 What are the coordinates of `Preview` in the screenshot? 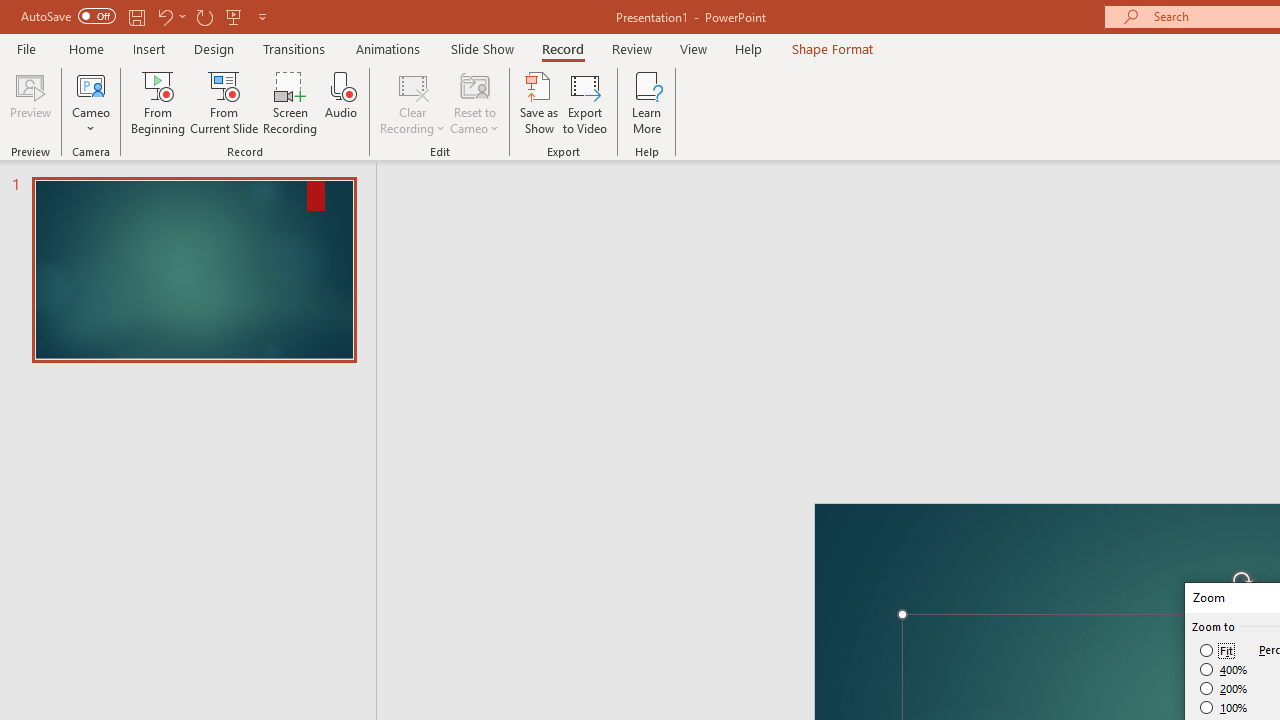 It's located at (30, 102).